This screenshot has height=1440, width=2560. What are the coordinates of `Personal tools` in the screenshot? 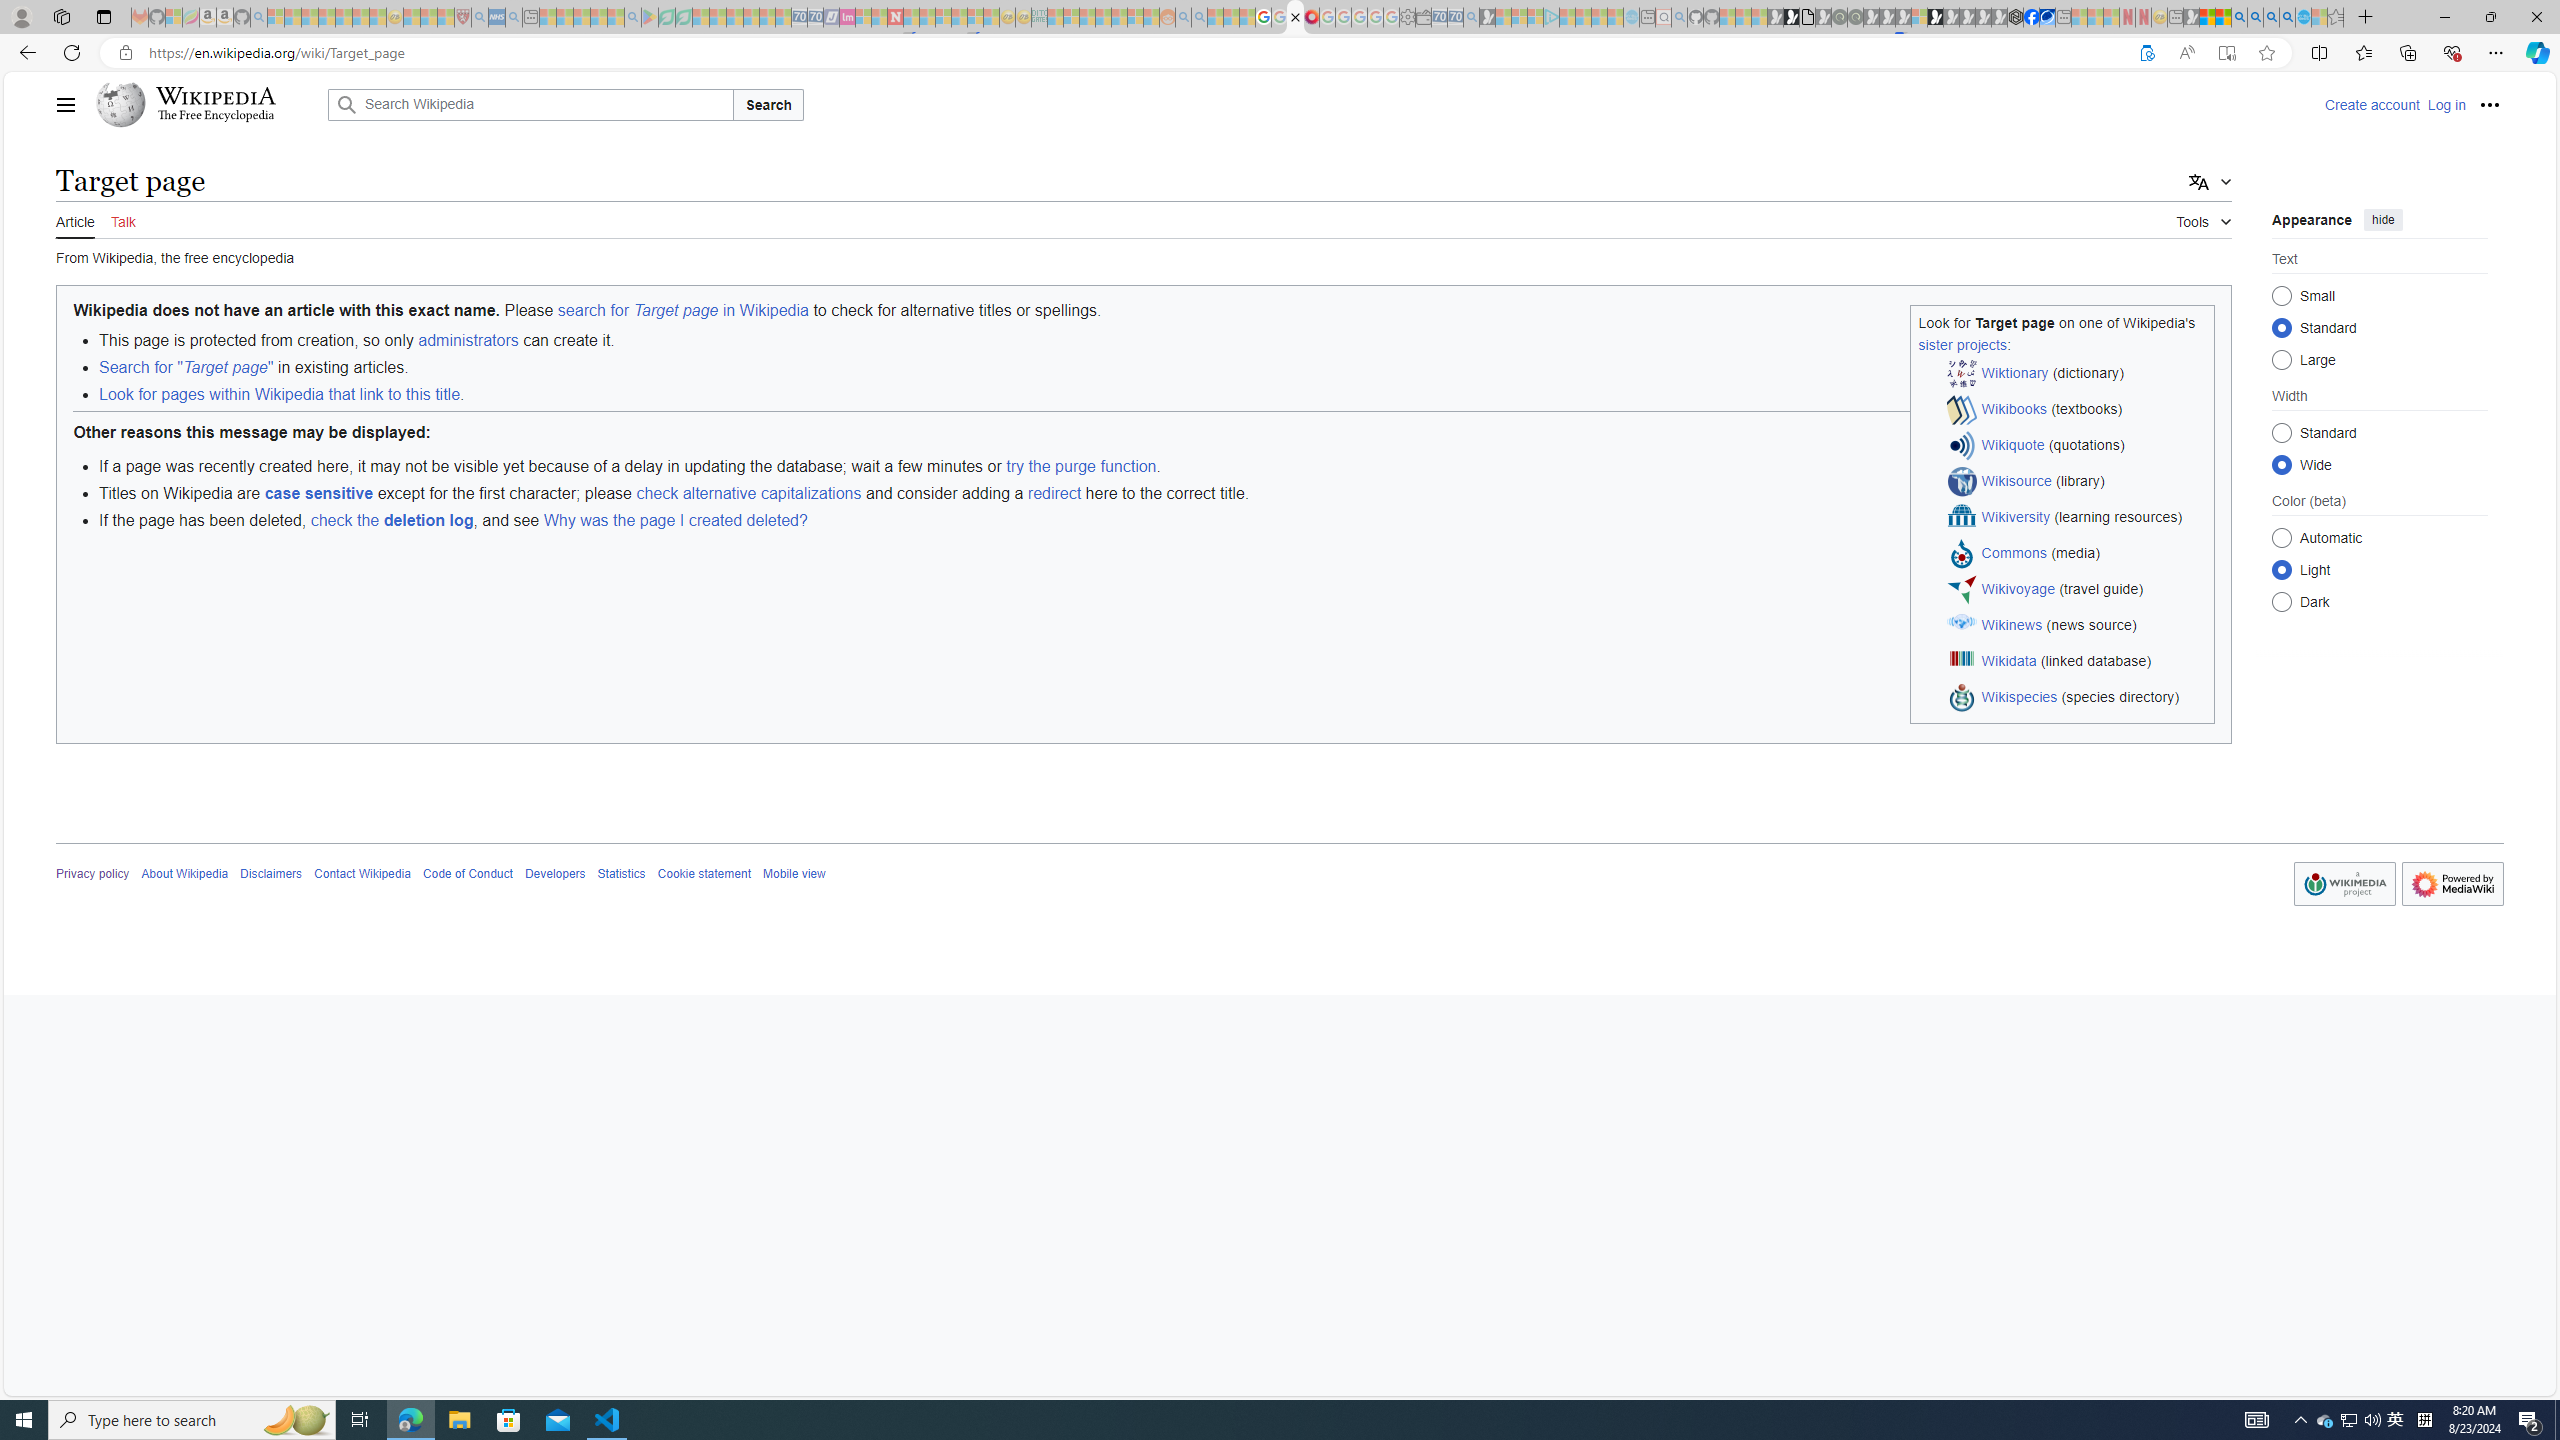 It's located at (2489, 104).